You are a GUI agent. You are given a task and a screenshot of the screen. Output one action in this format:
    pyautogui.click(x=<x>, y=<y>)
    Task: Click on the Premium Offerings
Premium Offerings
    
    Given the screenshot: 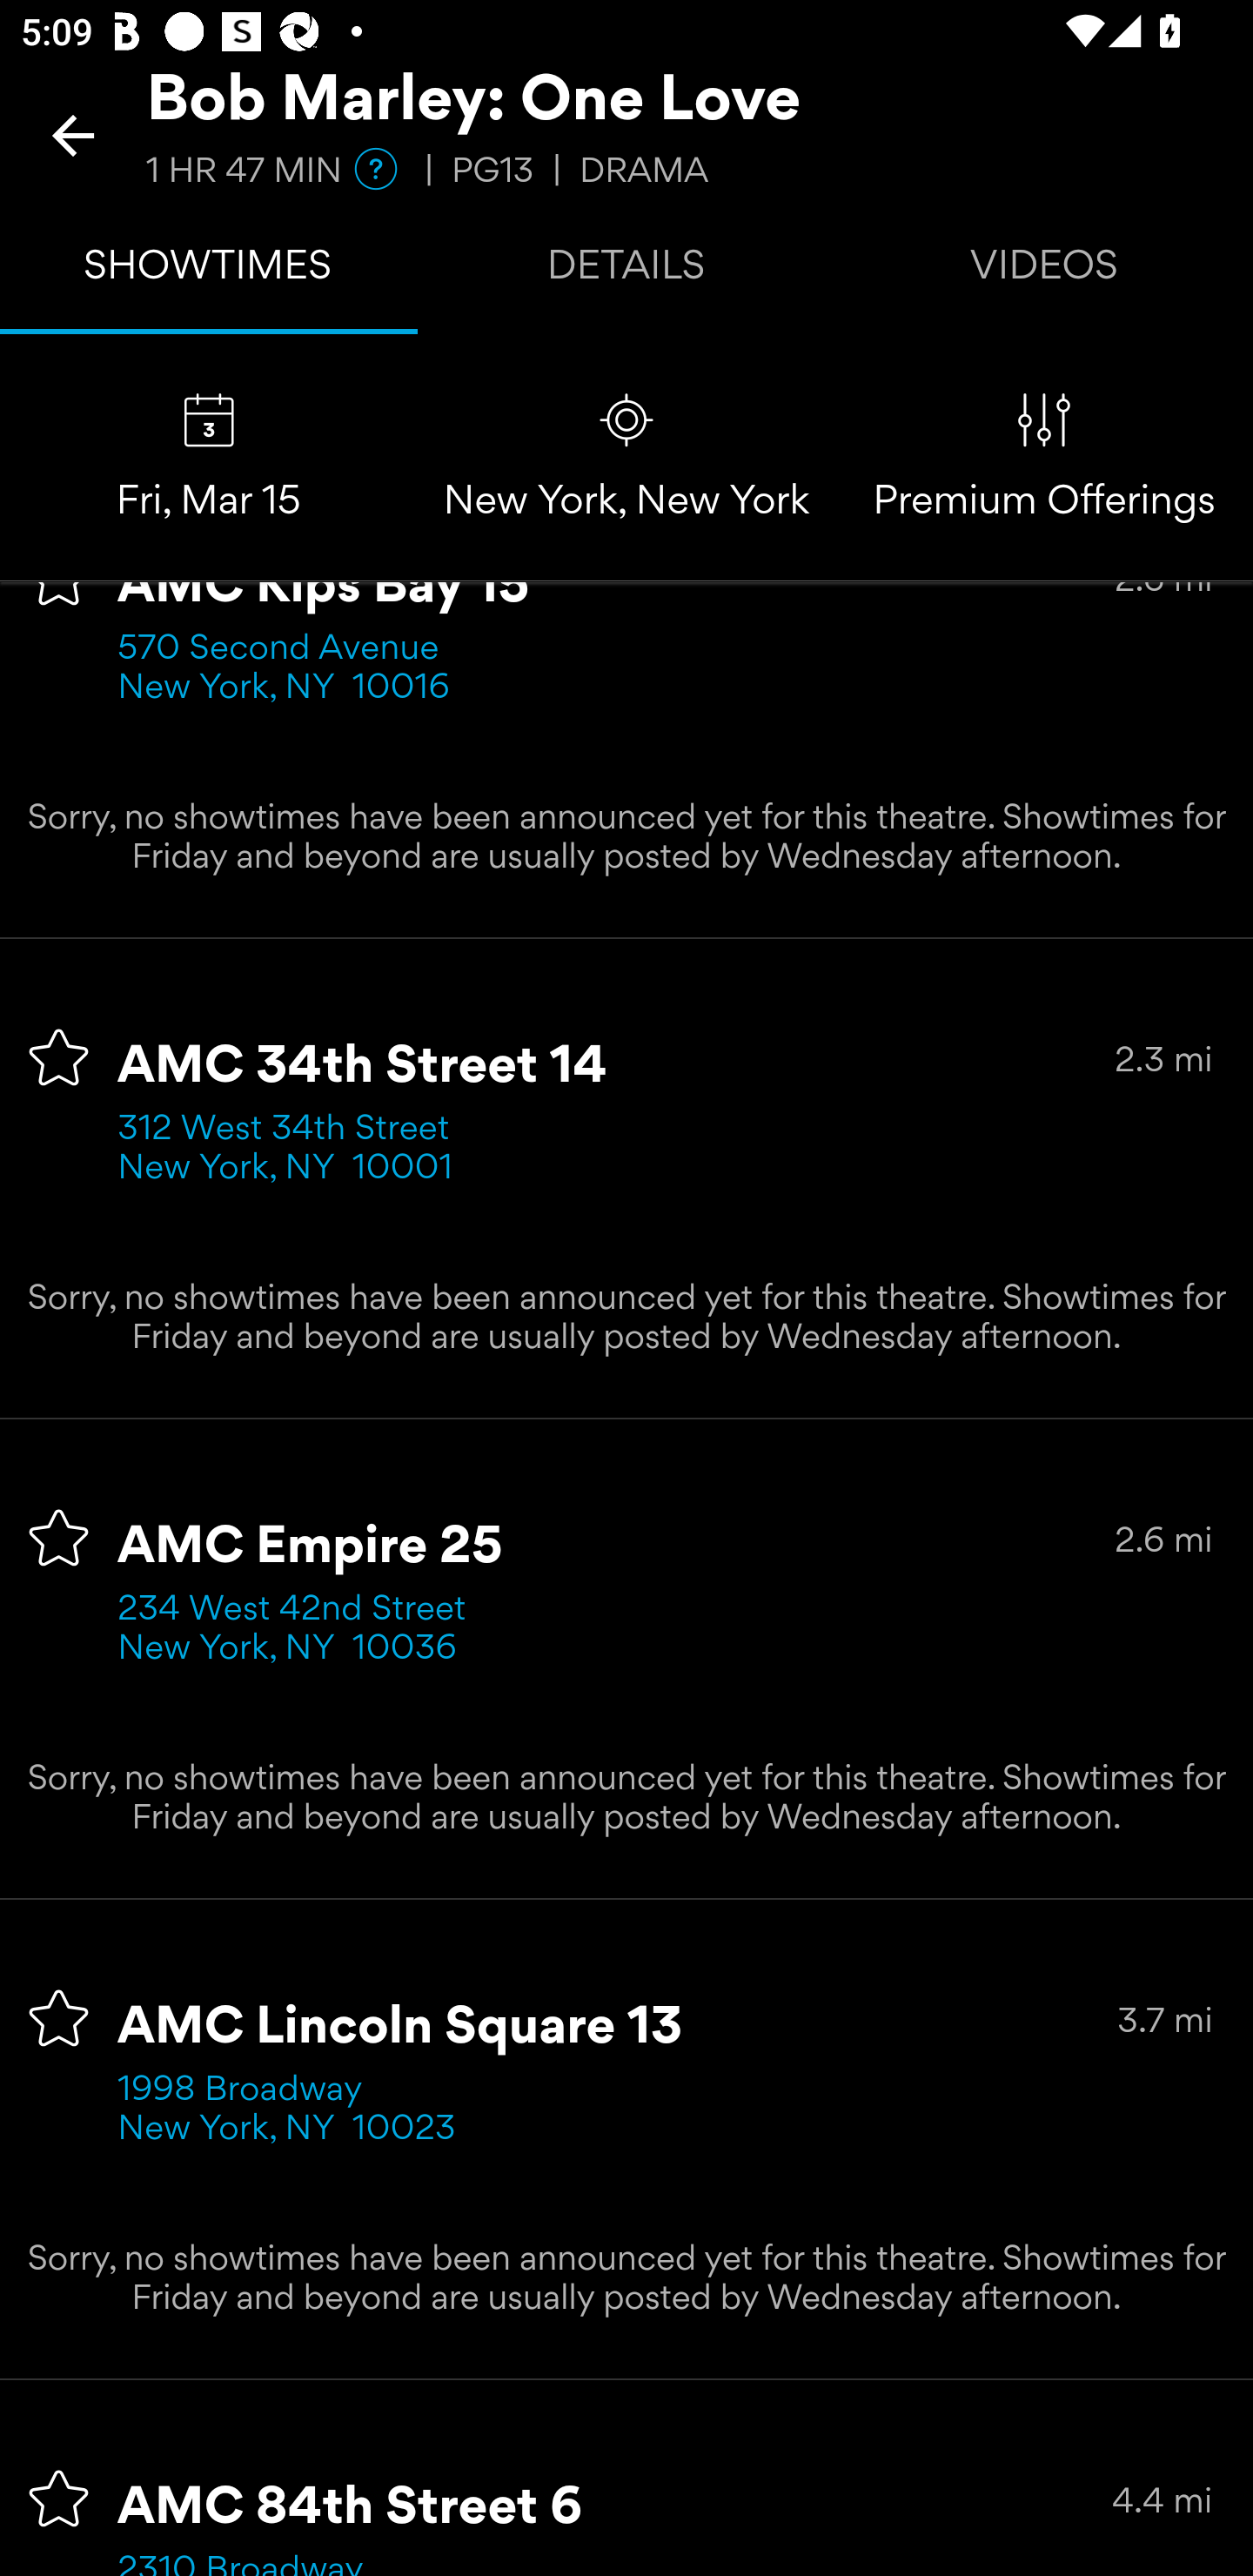 What is the action you would take?
    pyautogui.click(x=1044, y=458)
    